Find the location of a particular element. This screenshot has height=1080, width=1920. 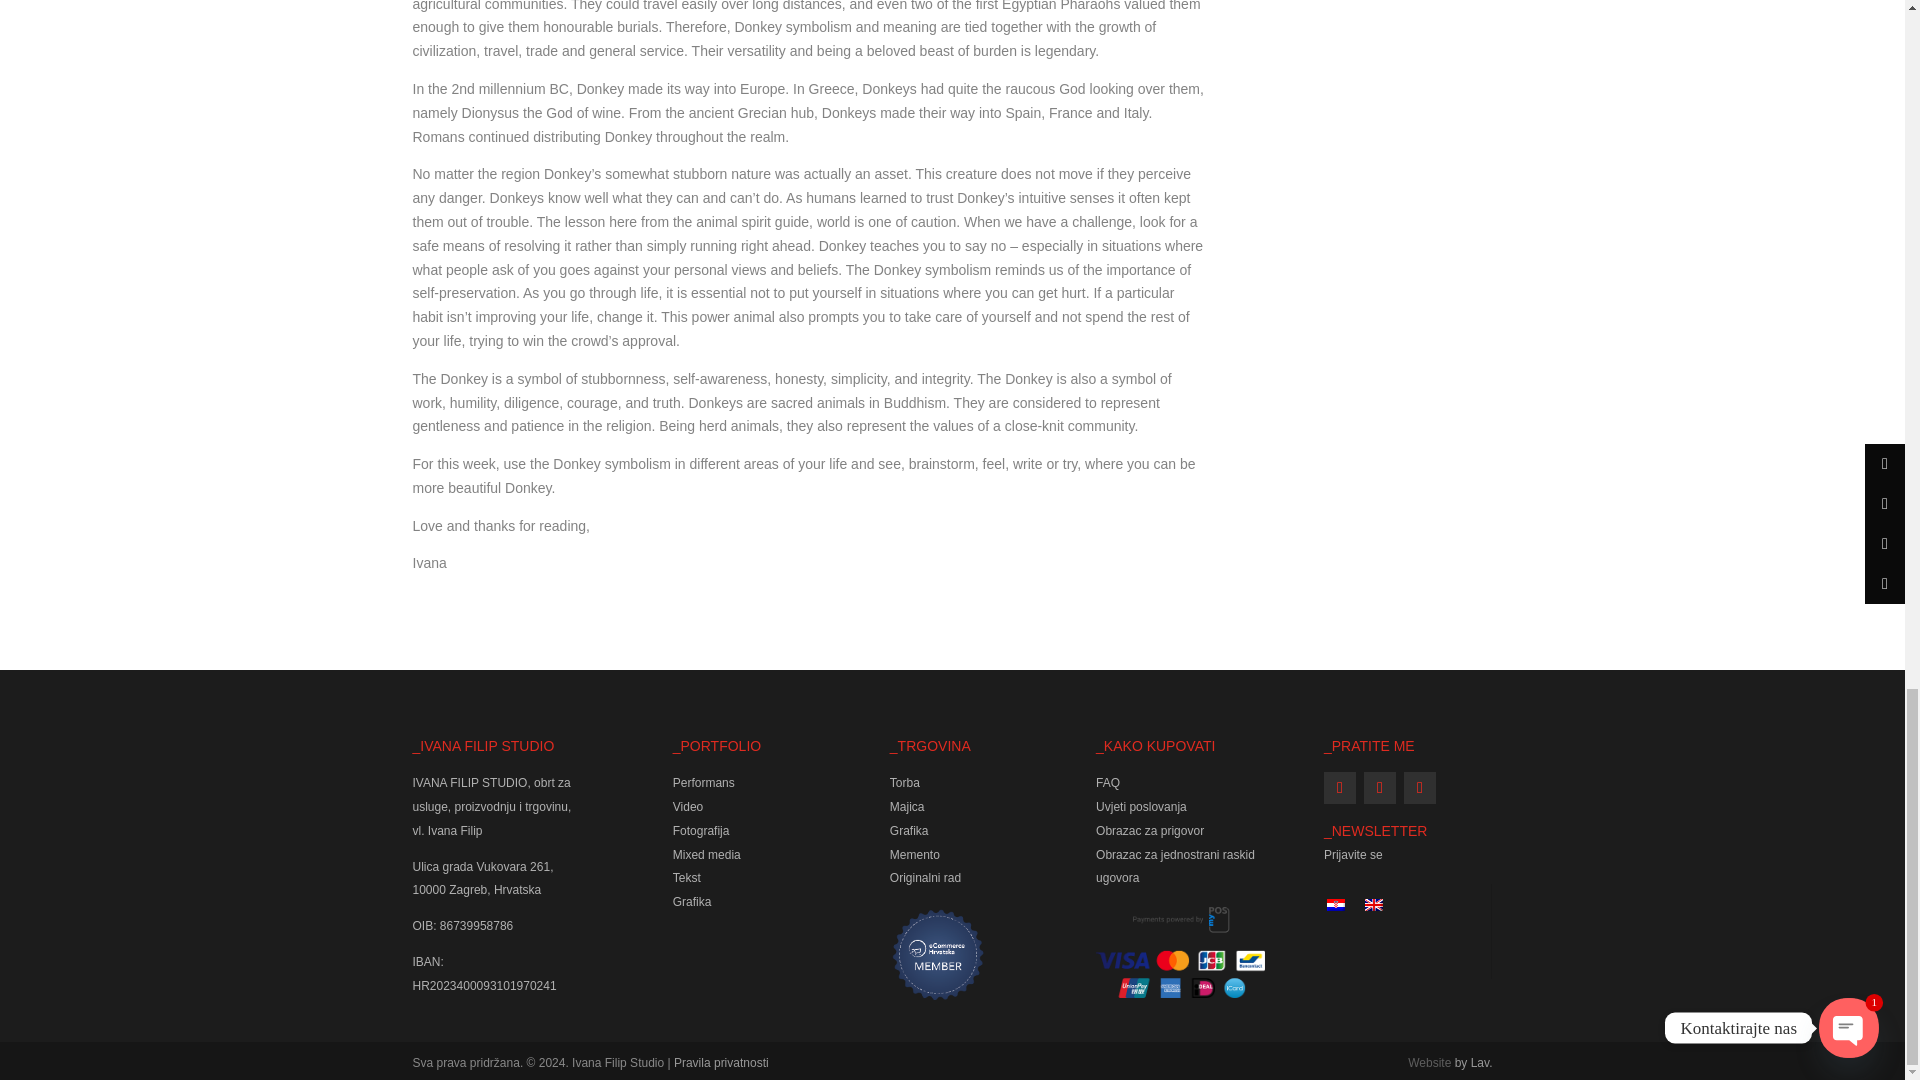

Payments powered by myPOS is located at coordinates (1180, 952).